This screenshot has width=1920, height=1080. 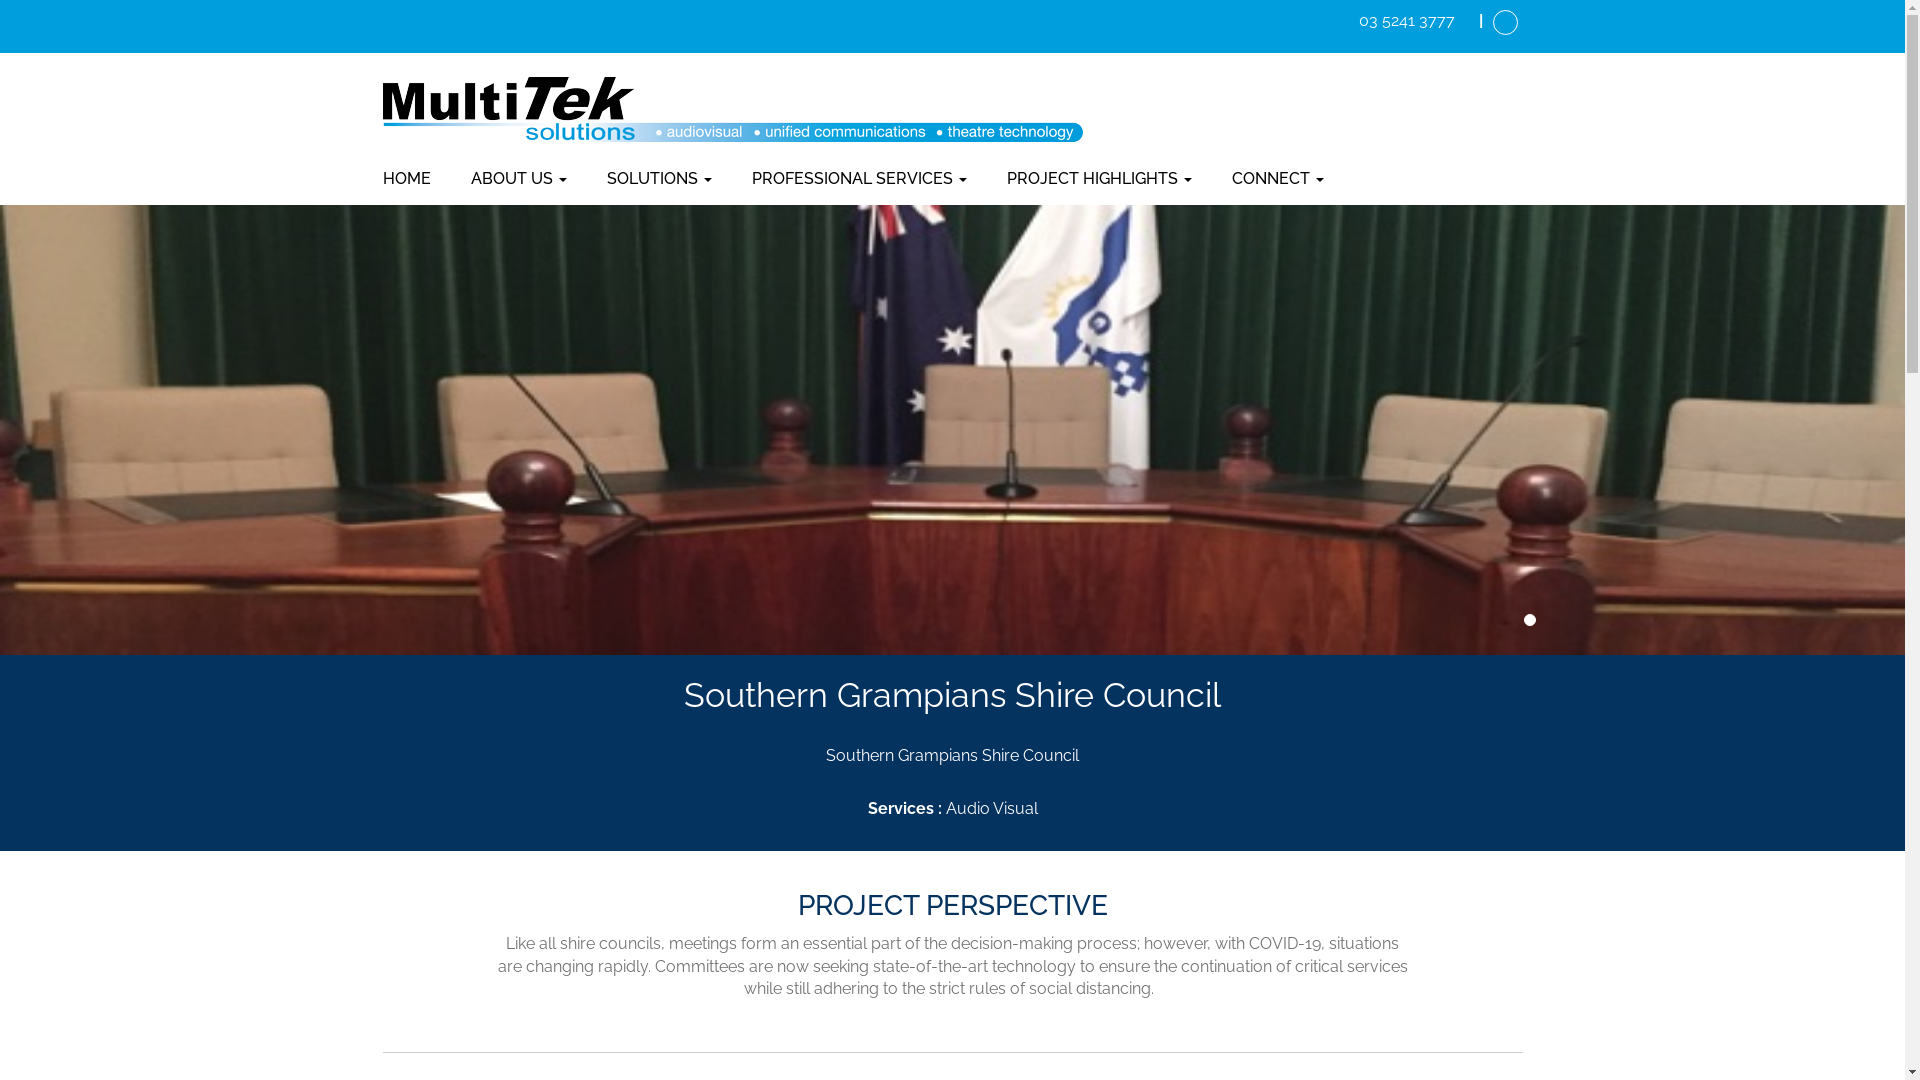 What do you see at coordinates (1278, 179) in the screenshot?
I see `CONNECT` at bounding box center [1278, 179].